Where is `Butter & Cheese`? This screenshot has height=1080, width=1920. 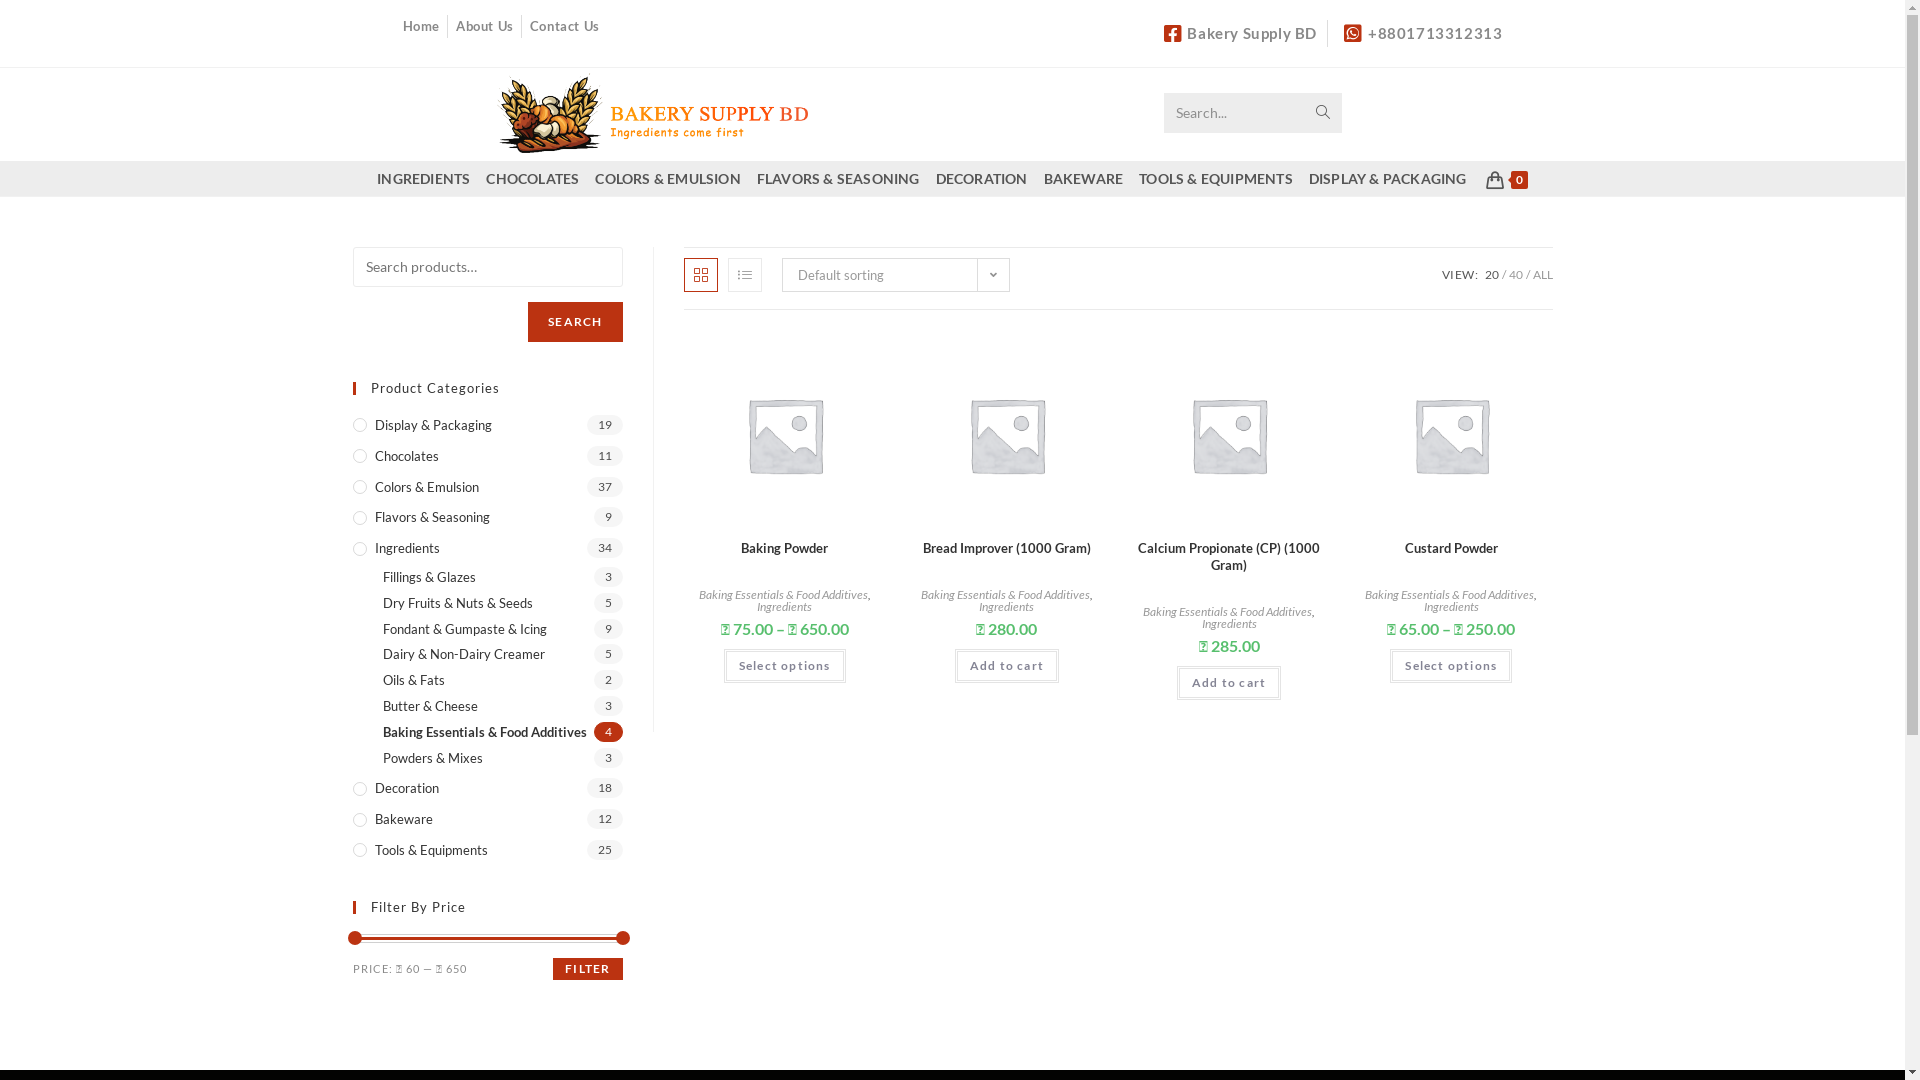
Butter & Cheese is located at coordinates (502, 706).